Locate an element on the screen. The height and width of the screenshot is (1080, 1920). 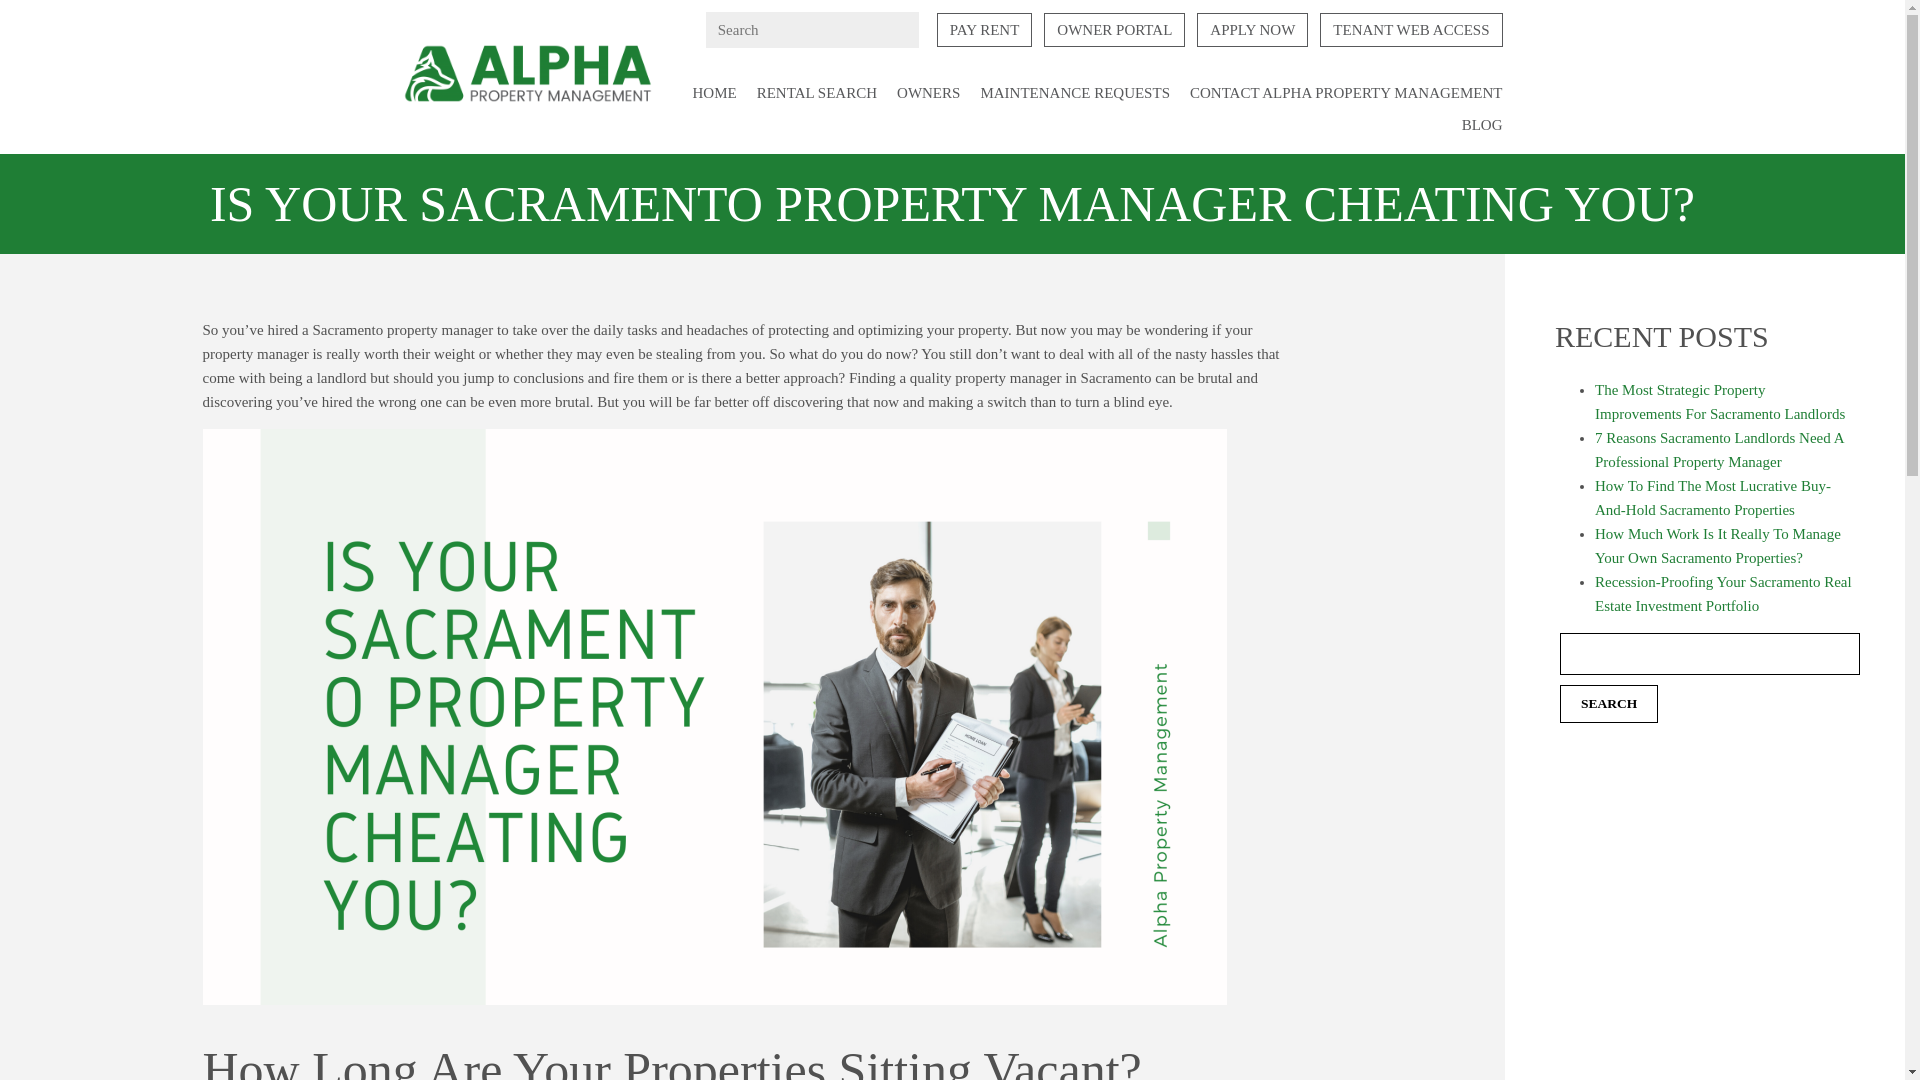
PAY RENT is located at coordinates (984, 30).